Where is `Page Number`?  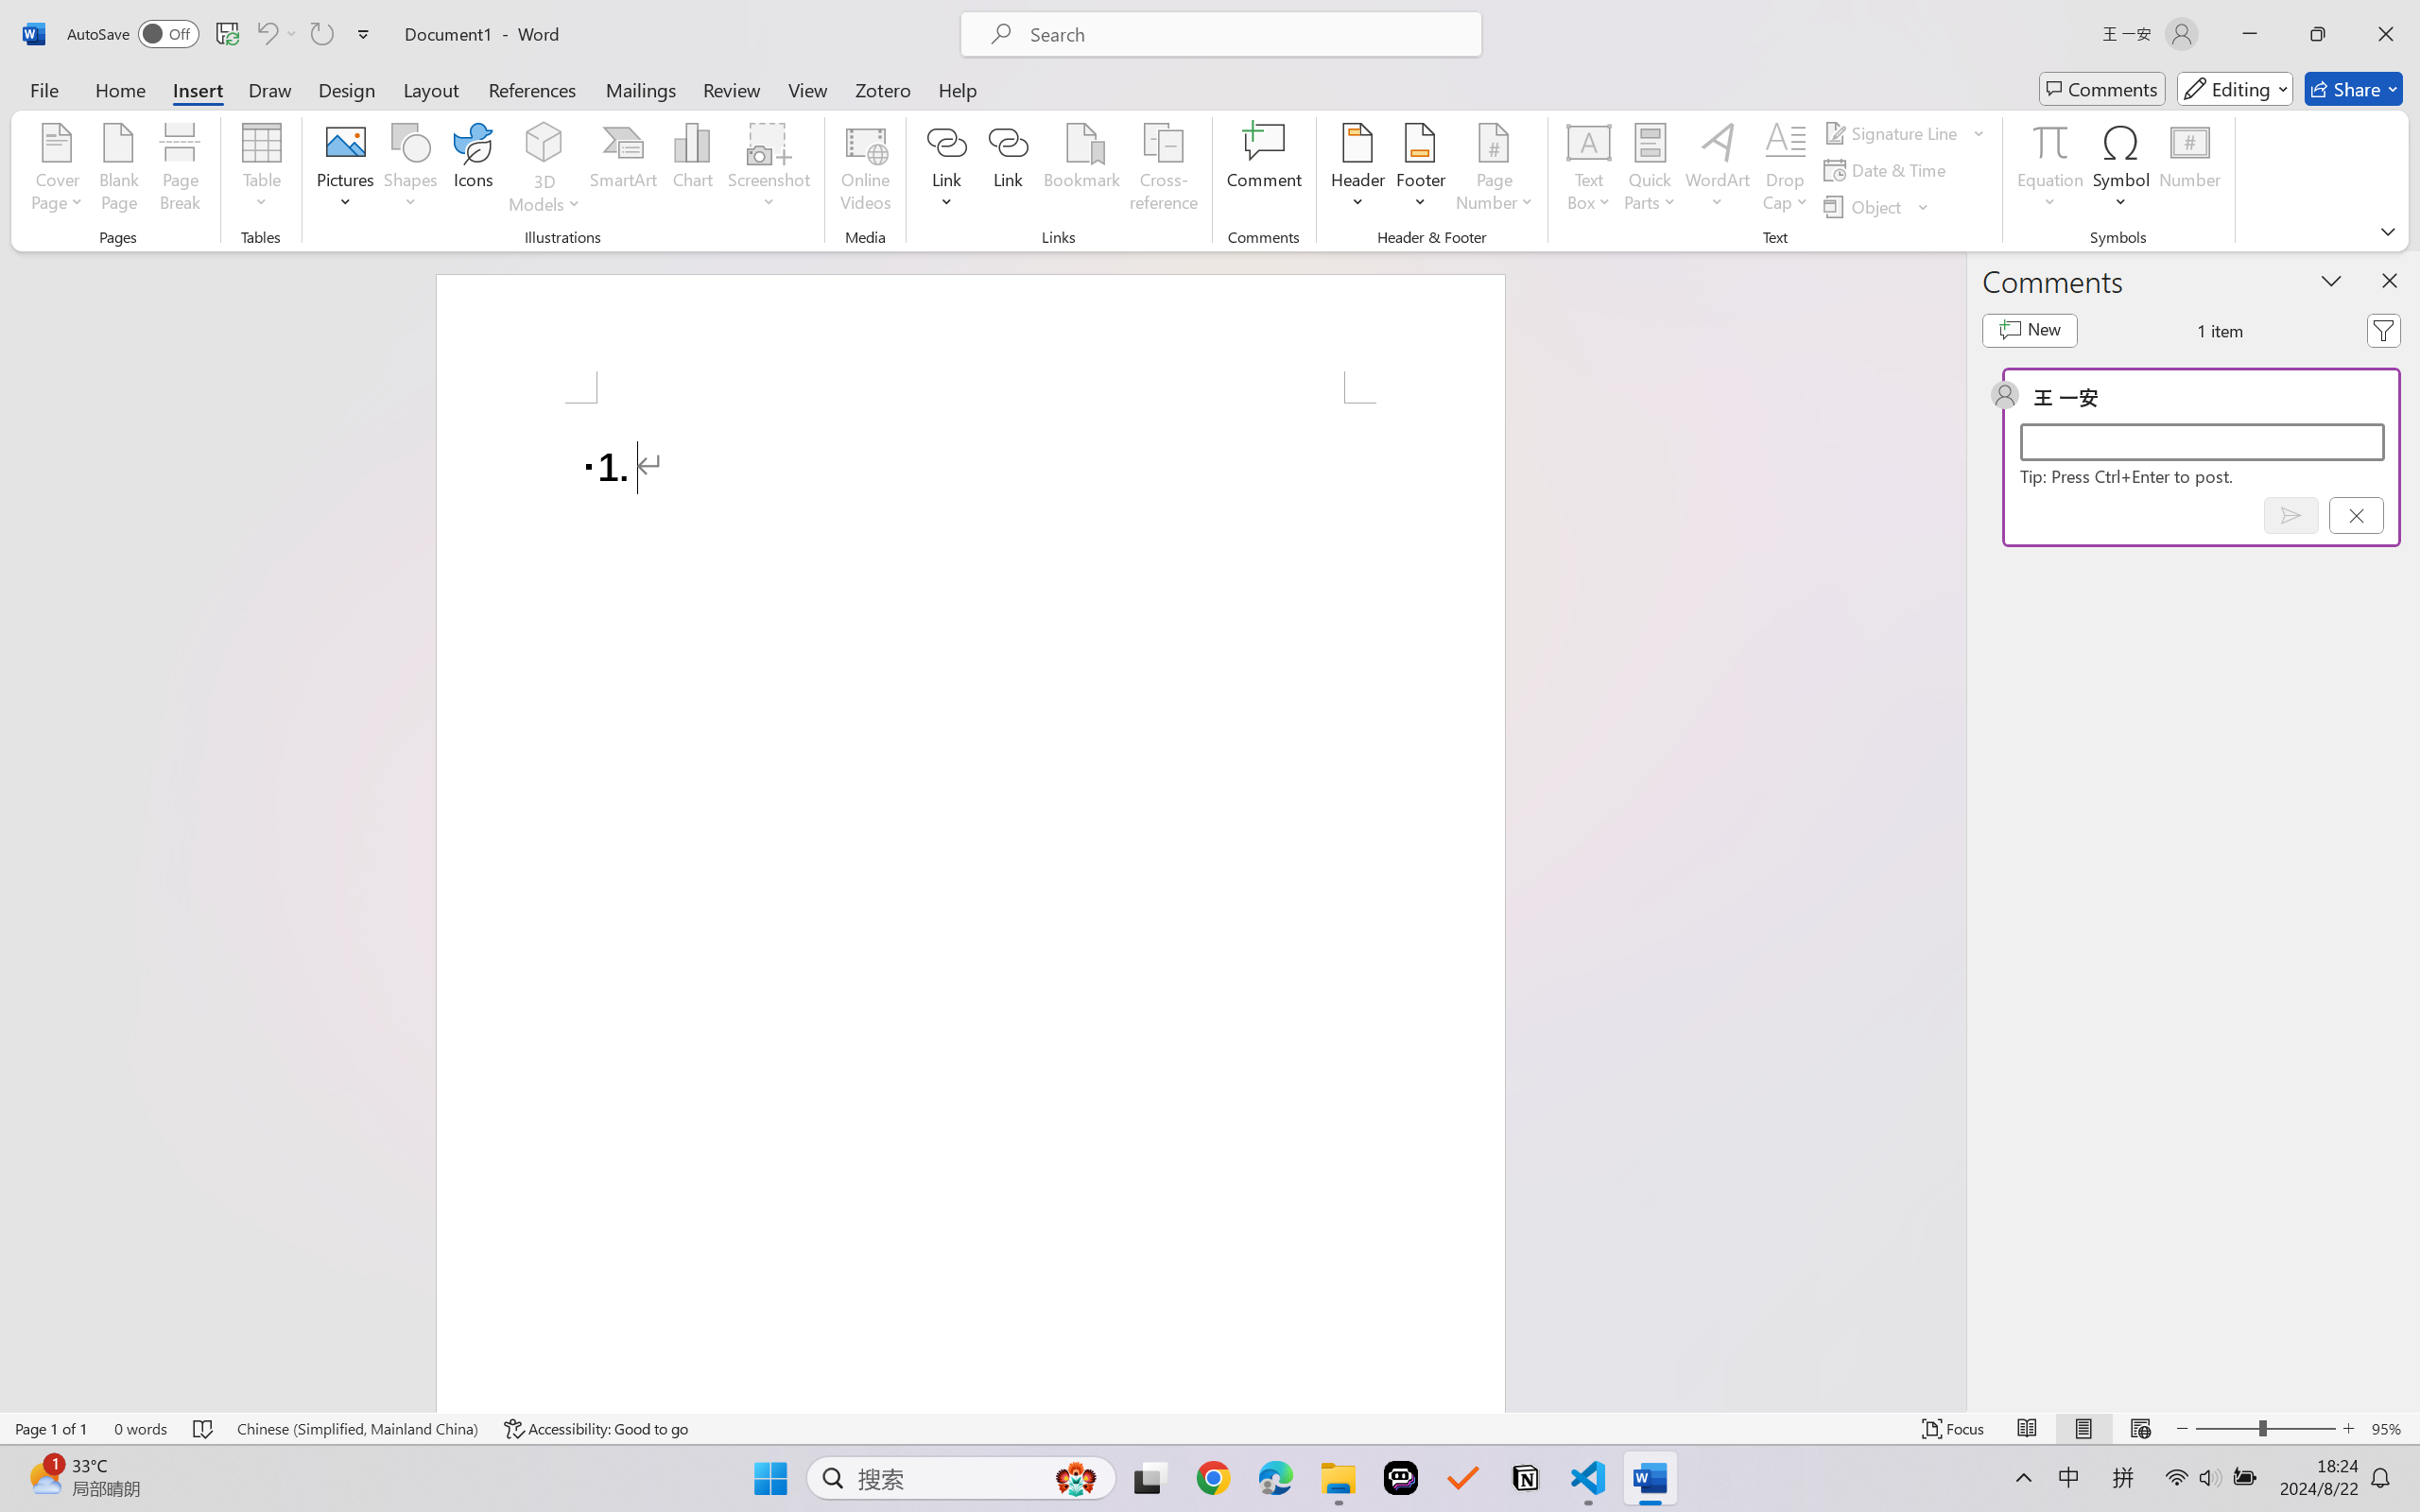 Page Number is located at coordinates (1494, 170).